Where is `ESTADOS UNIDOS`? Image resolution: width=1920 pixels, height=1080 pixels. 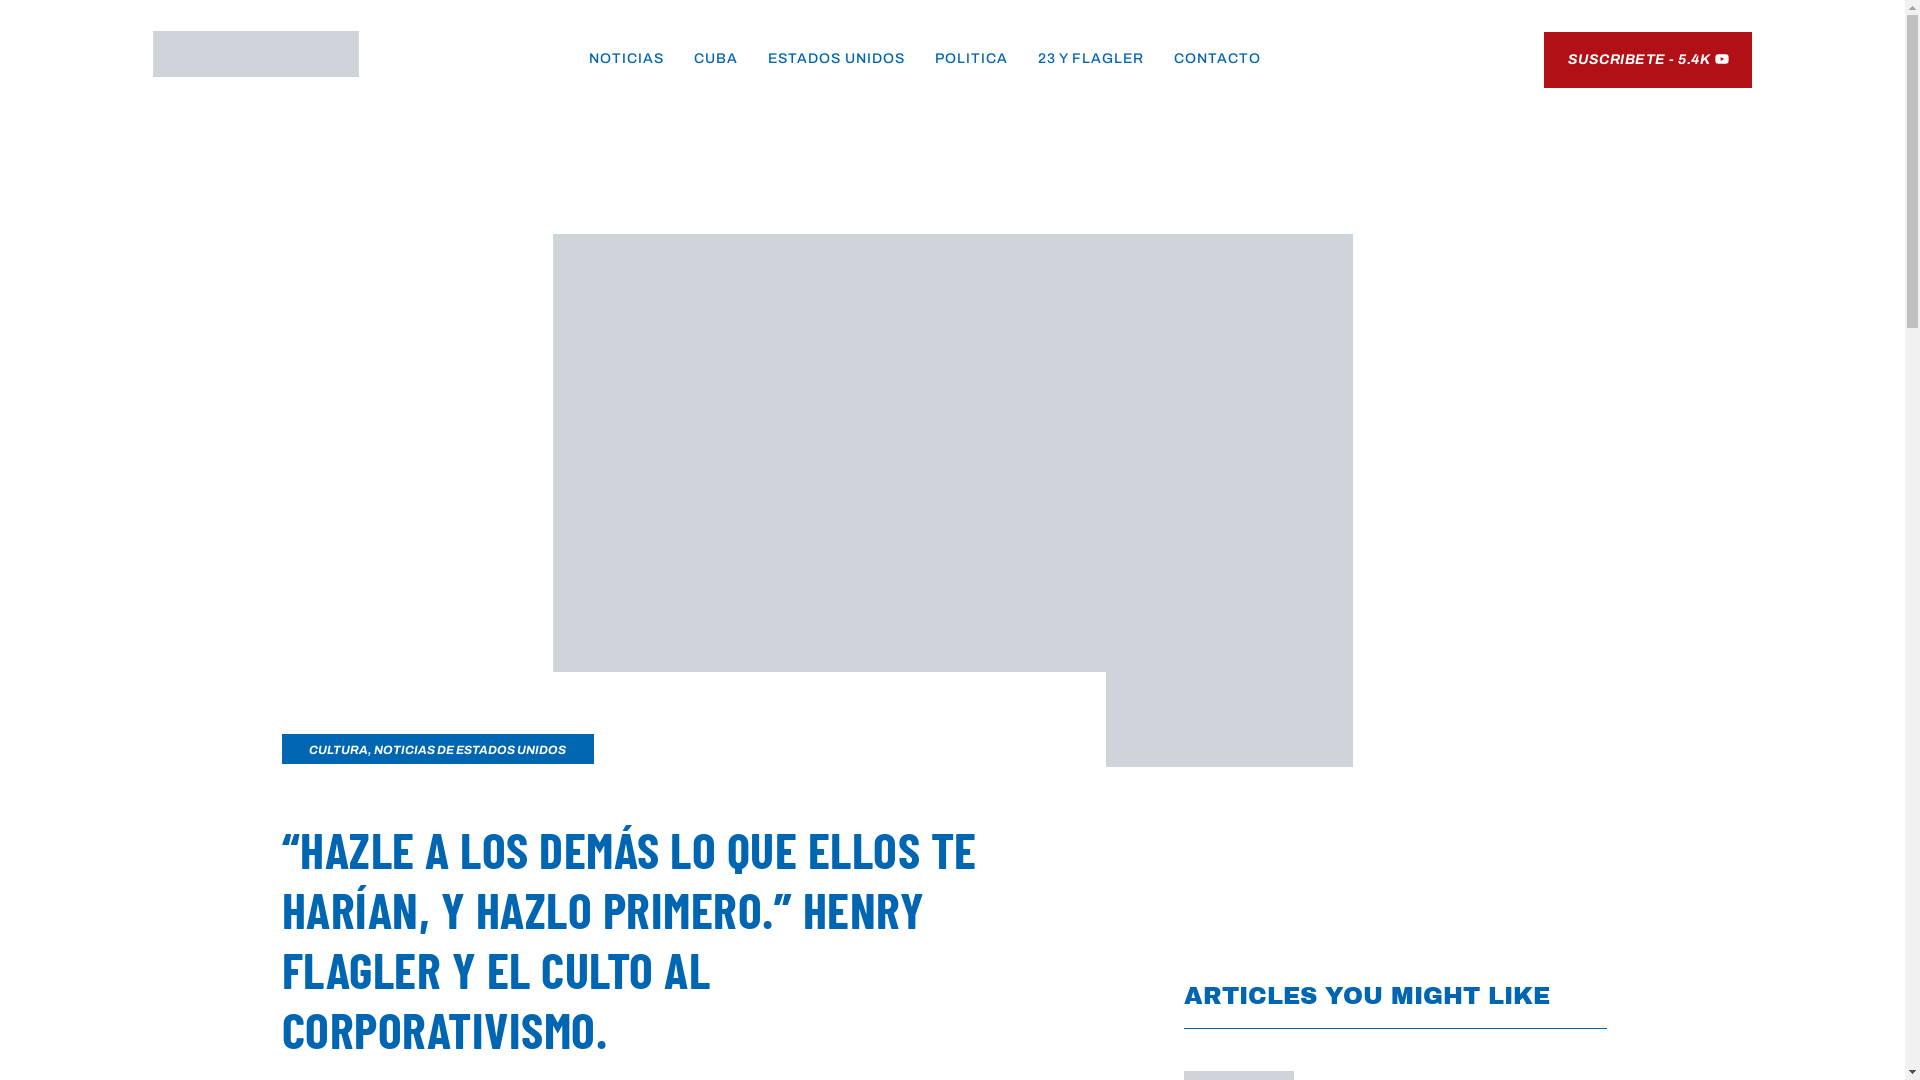
ESTADOS UNIDOS is located at coordinates (836, 58).